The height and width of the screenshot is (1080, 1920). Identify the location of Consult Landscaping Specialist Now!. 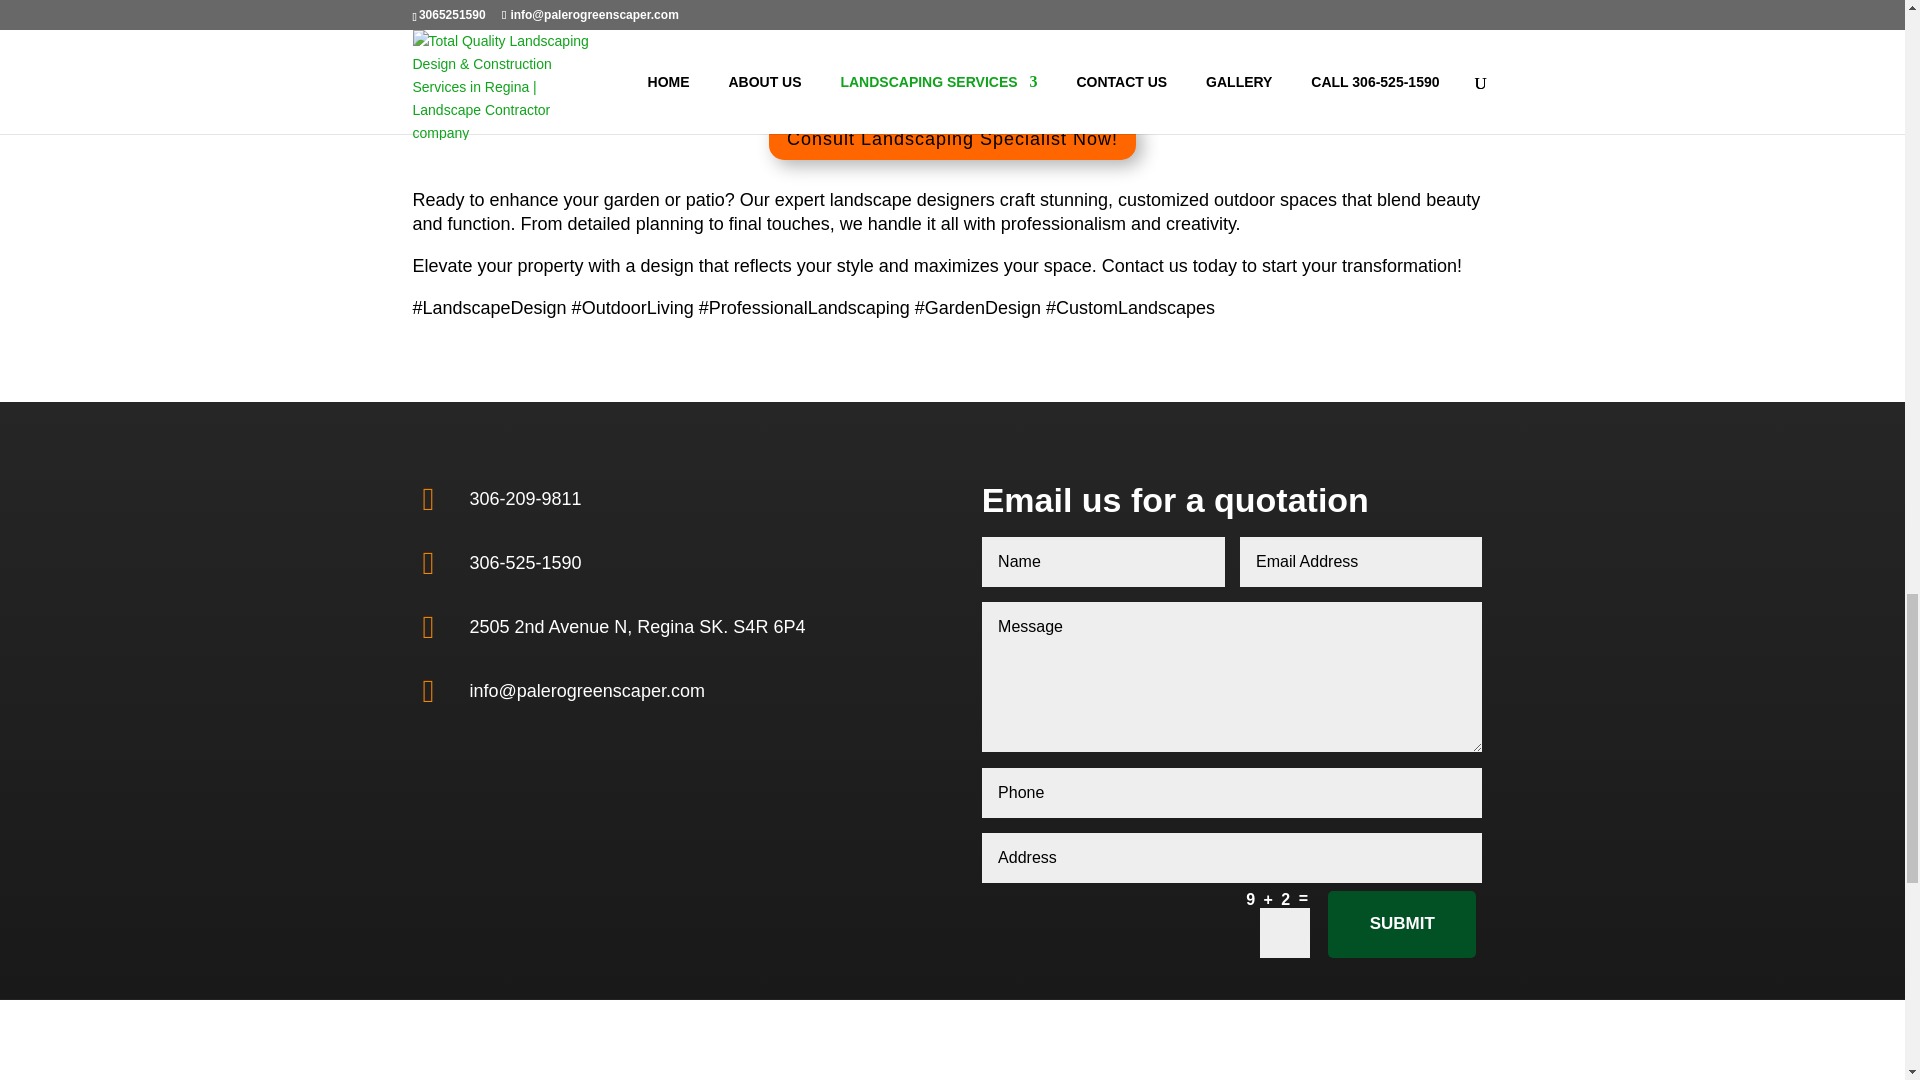
(952, 138).